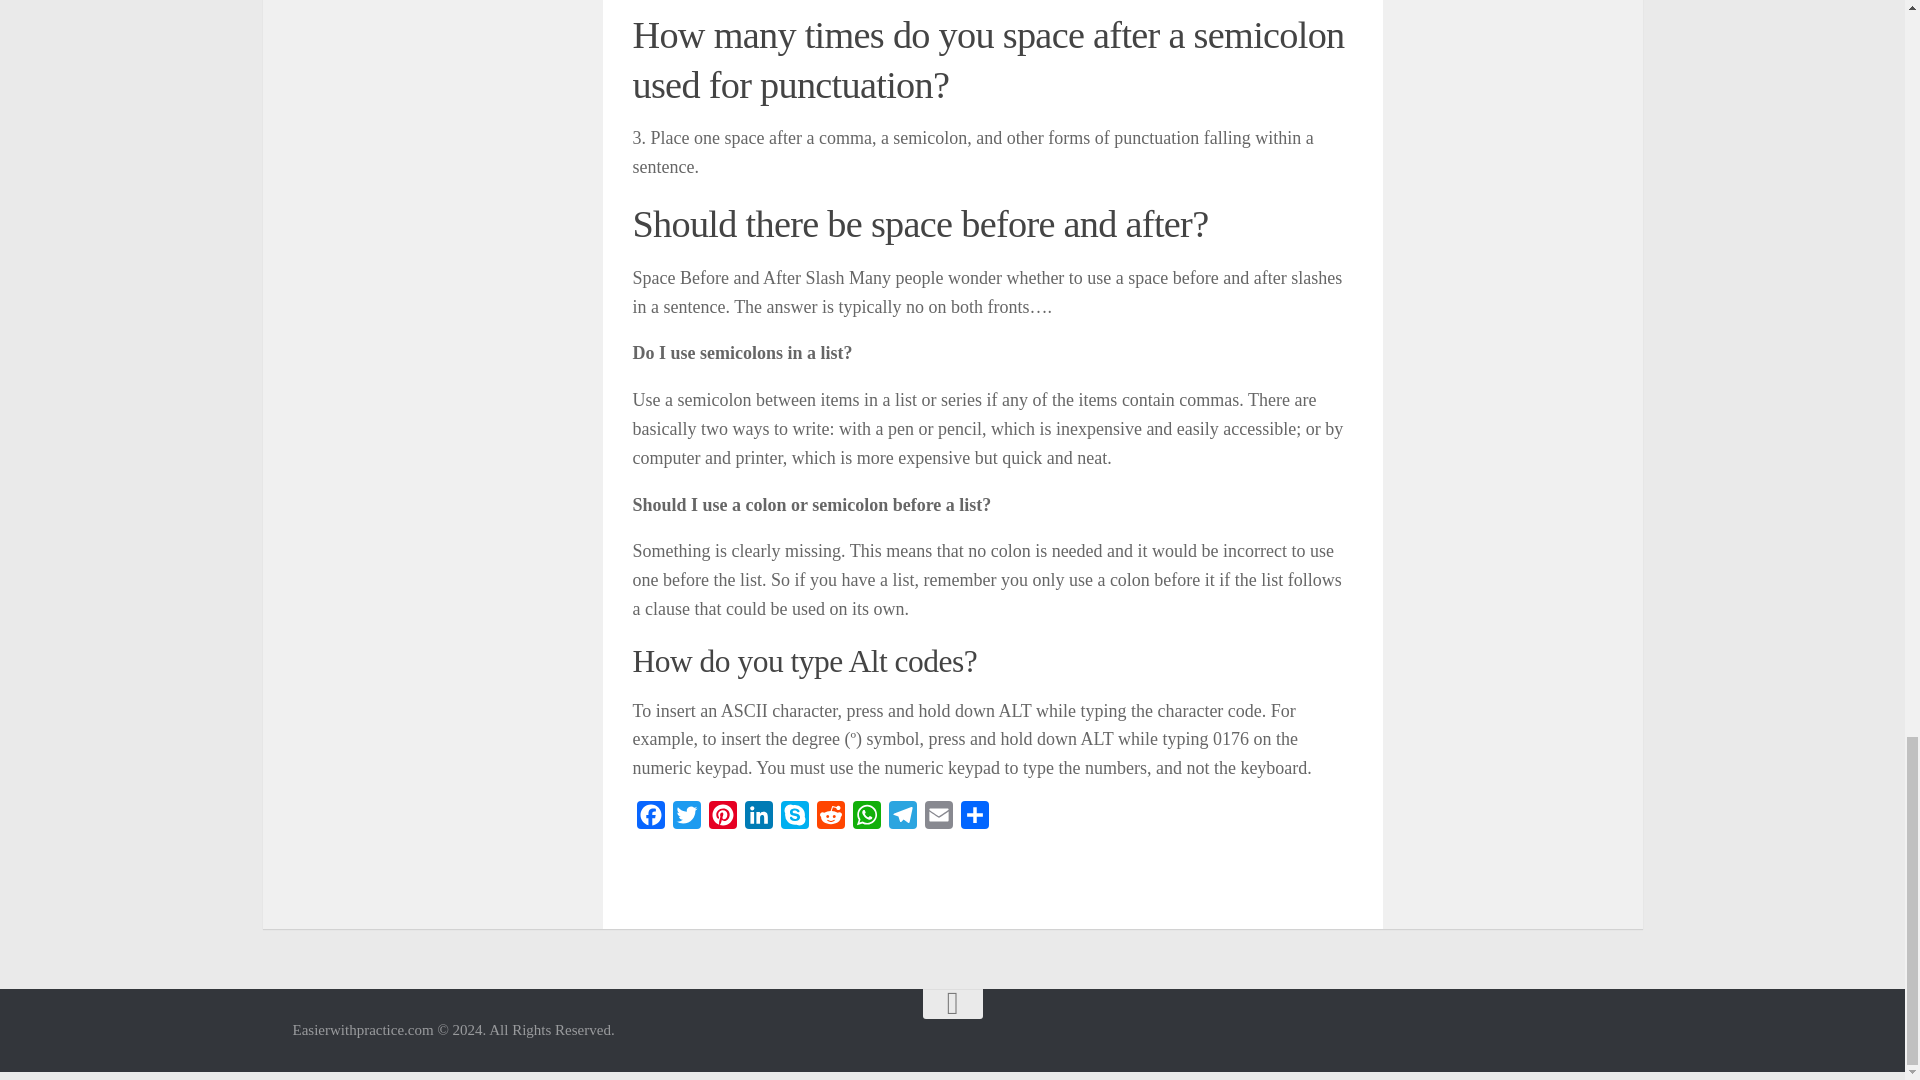 The height and width of the screenshot is (1080, 1920). What do you see at coordinates (757, 820) in the screenshot?
I see `LinkedIn` at bounding box center [757, 820].